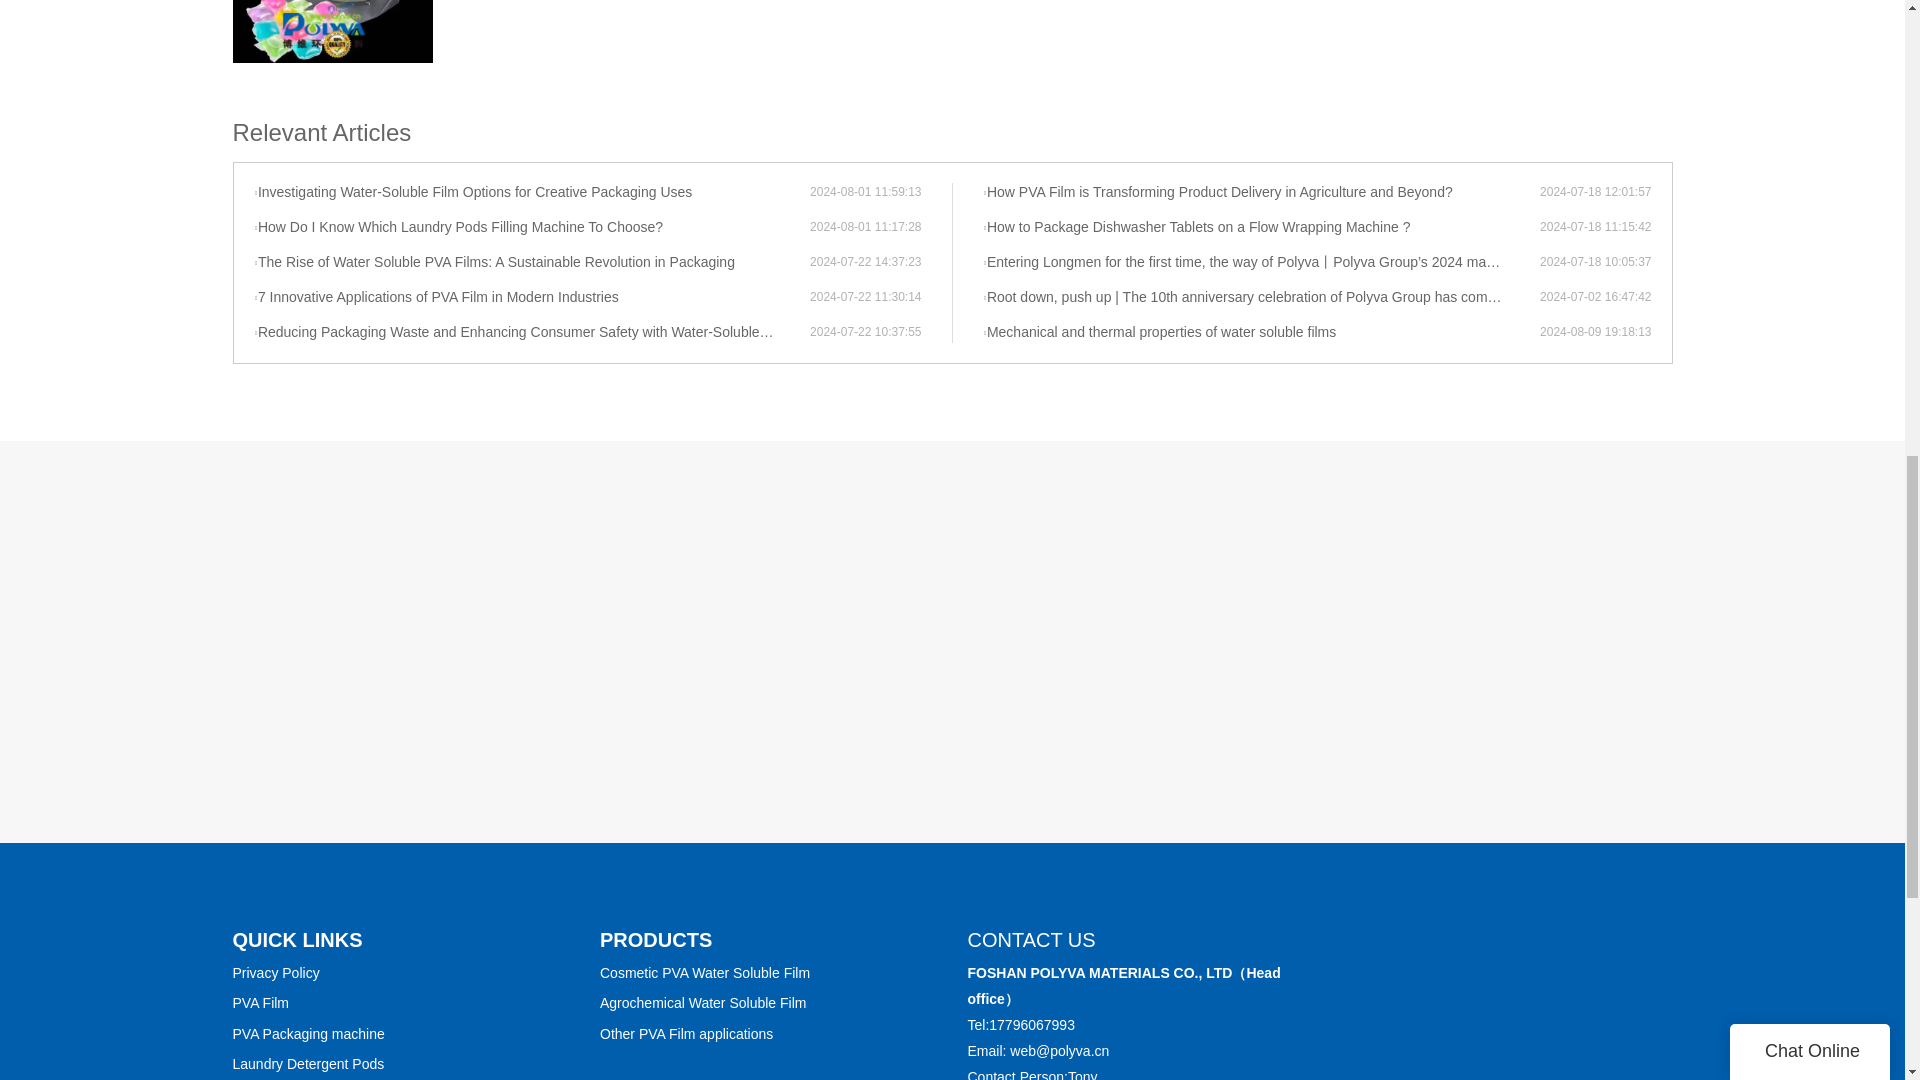 This screenshot has height=1080, width=1920. I want to click on Mechanical and thermal properties of water soluble films, so click(1260, 332).